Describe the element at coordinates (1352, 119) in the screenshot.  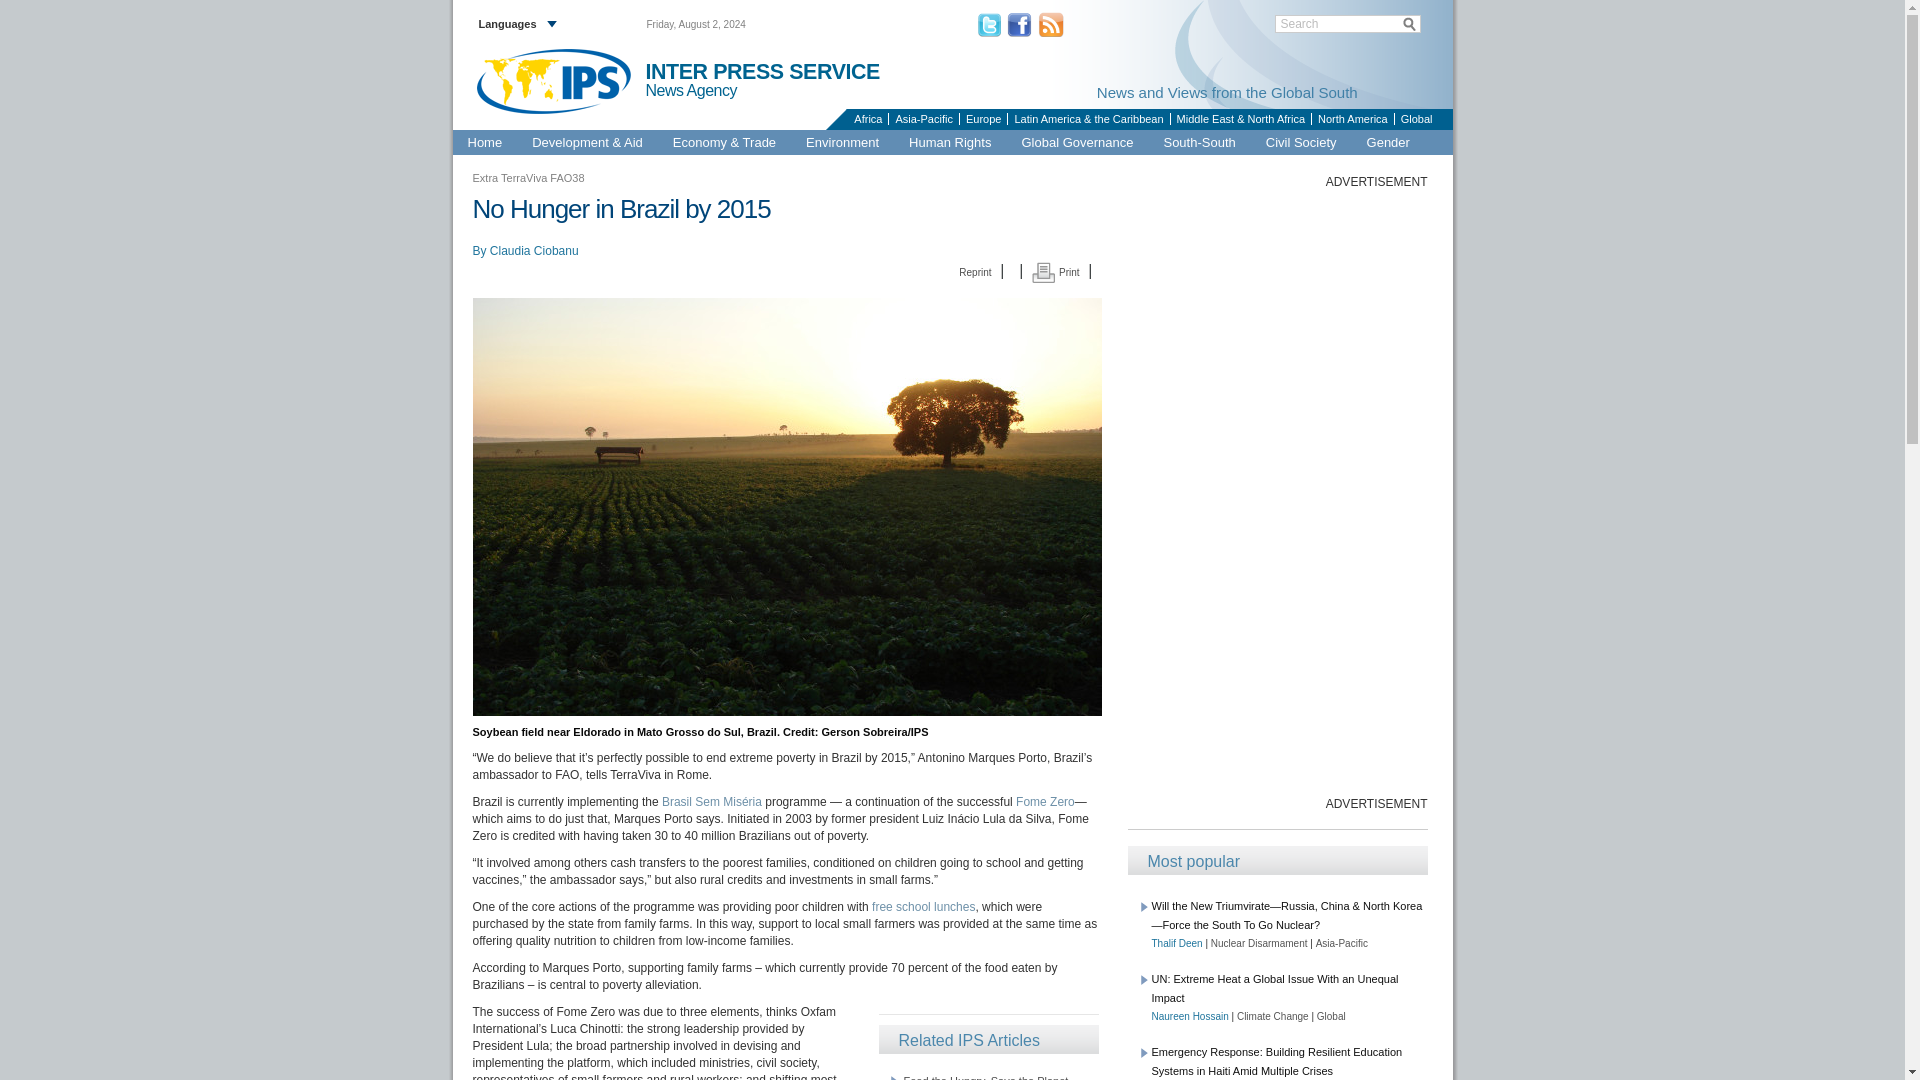
I see `North America` at that location.